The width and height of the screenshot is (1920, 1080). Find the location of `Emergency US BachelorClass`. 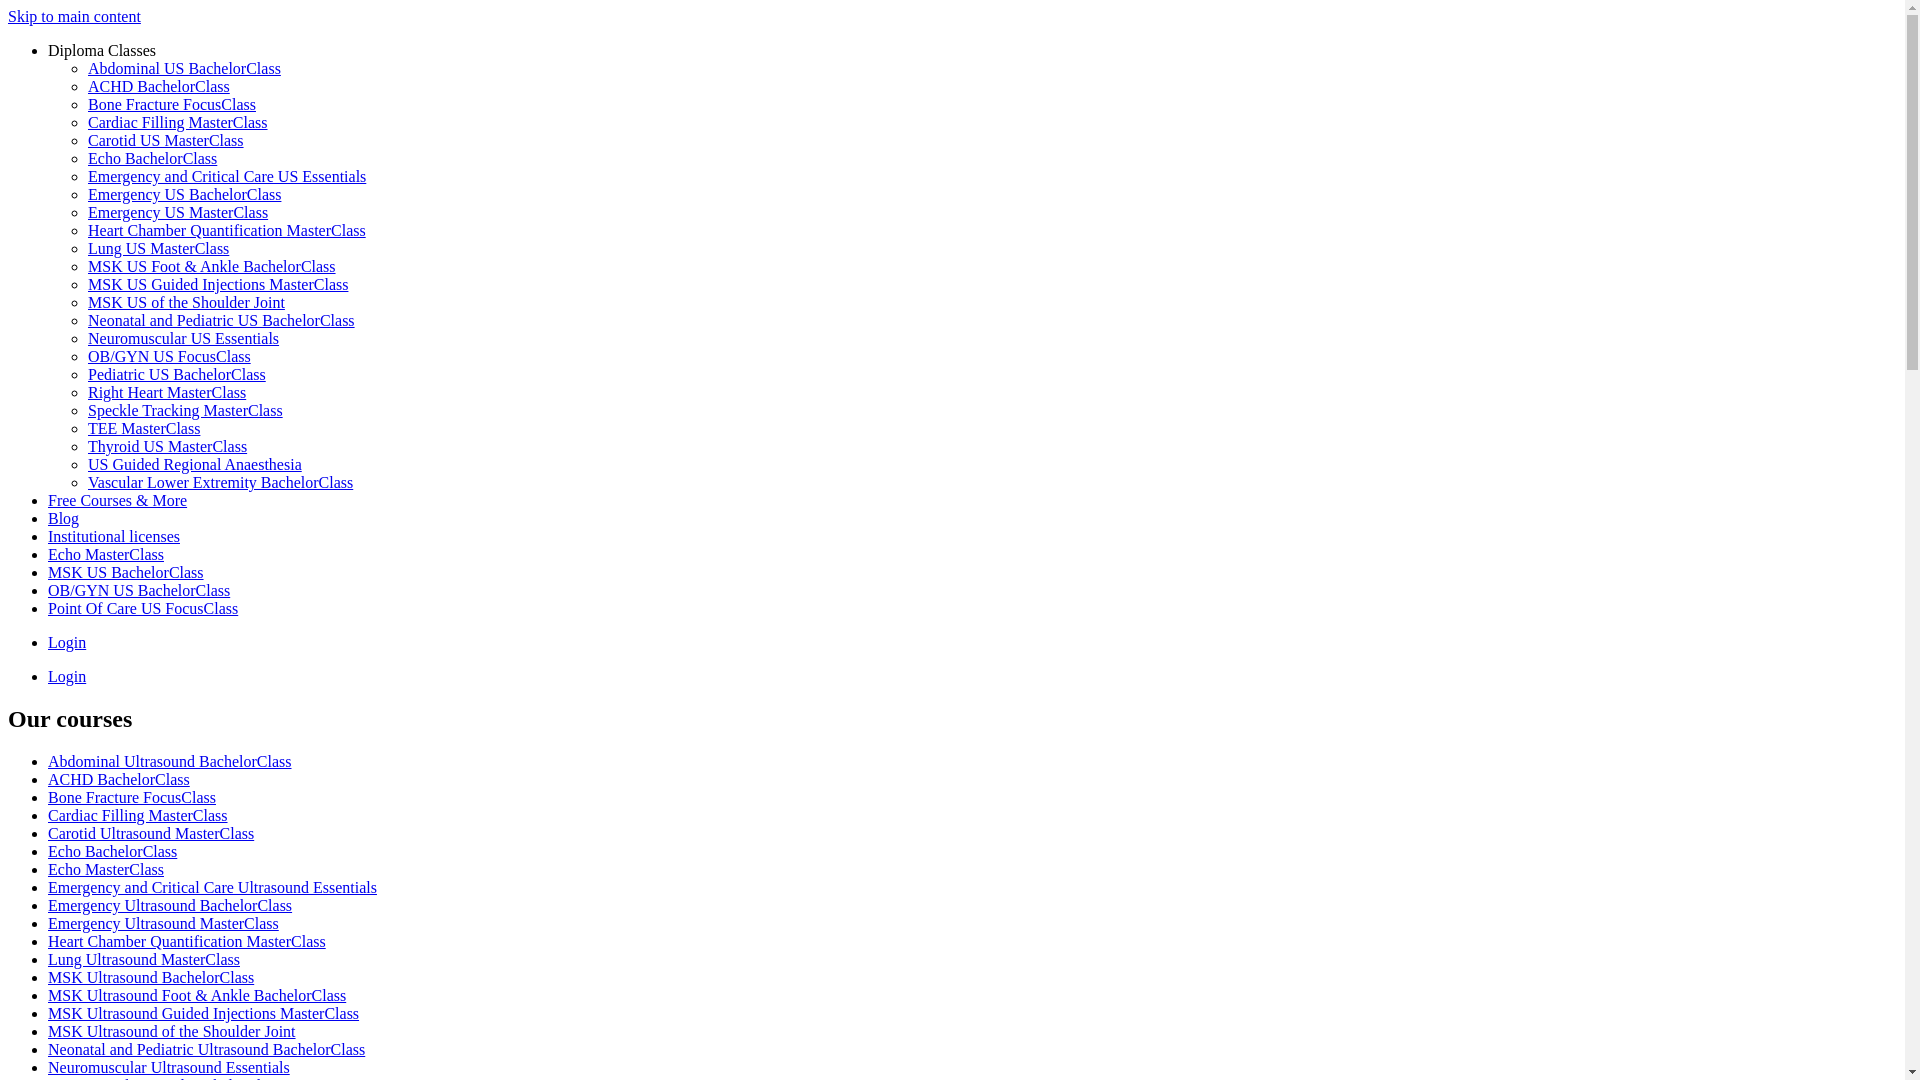

Emergency US BachelorClass is located at coordinates (184, 194).